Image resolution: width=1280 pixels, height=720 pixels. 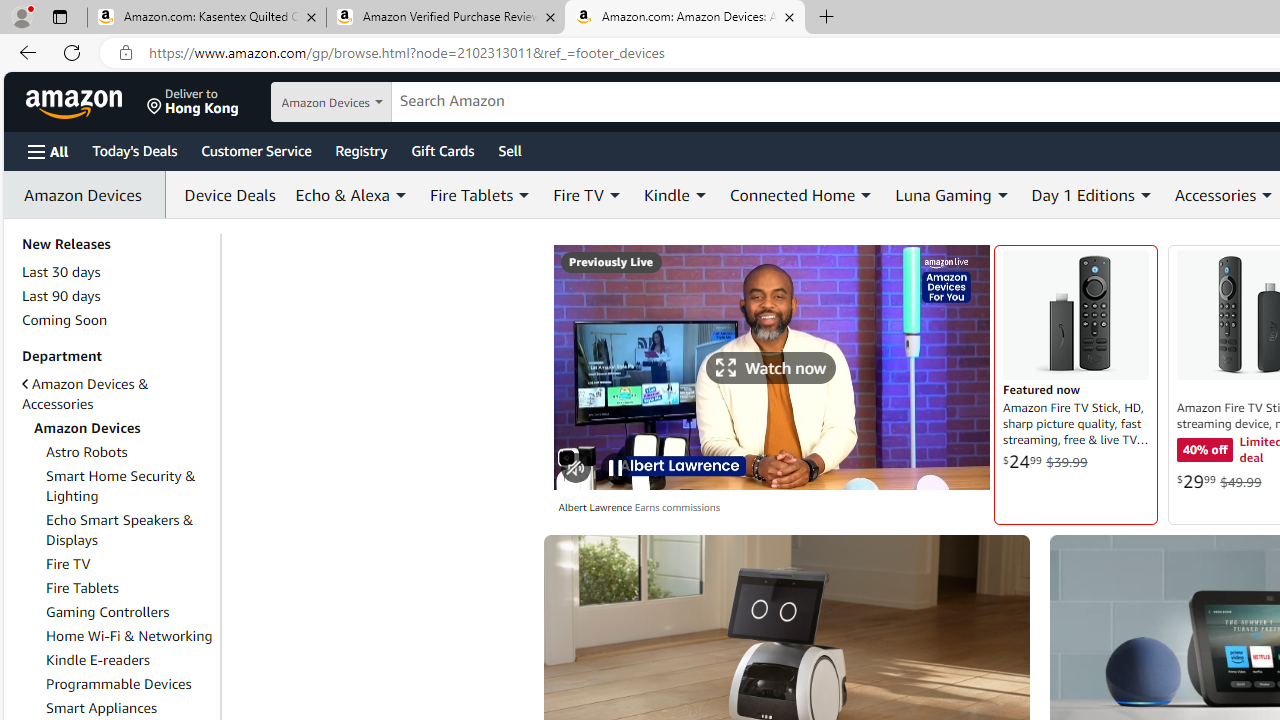 What do you see at coordinates (88, 195) in the screenshot?
I see `Amazon Devices` at bounding box center [88, 195].